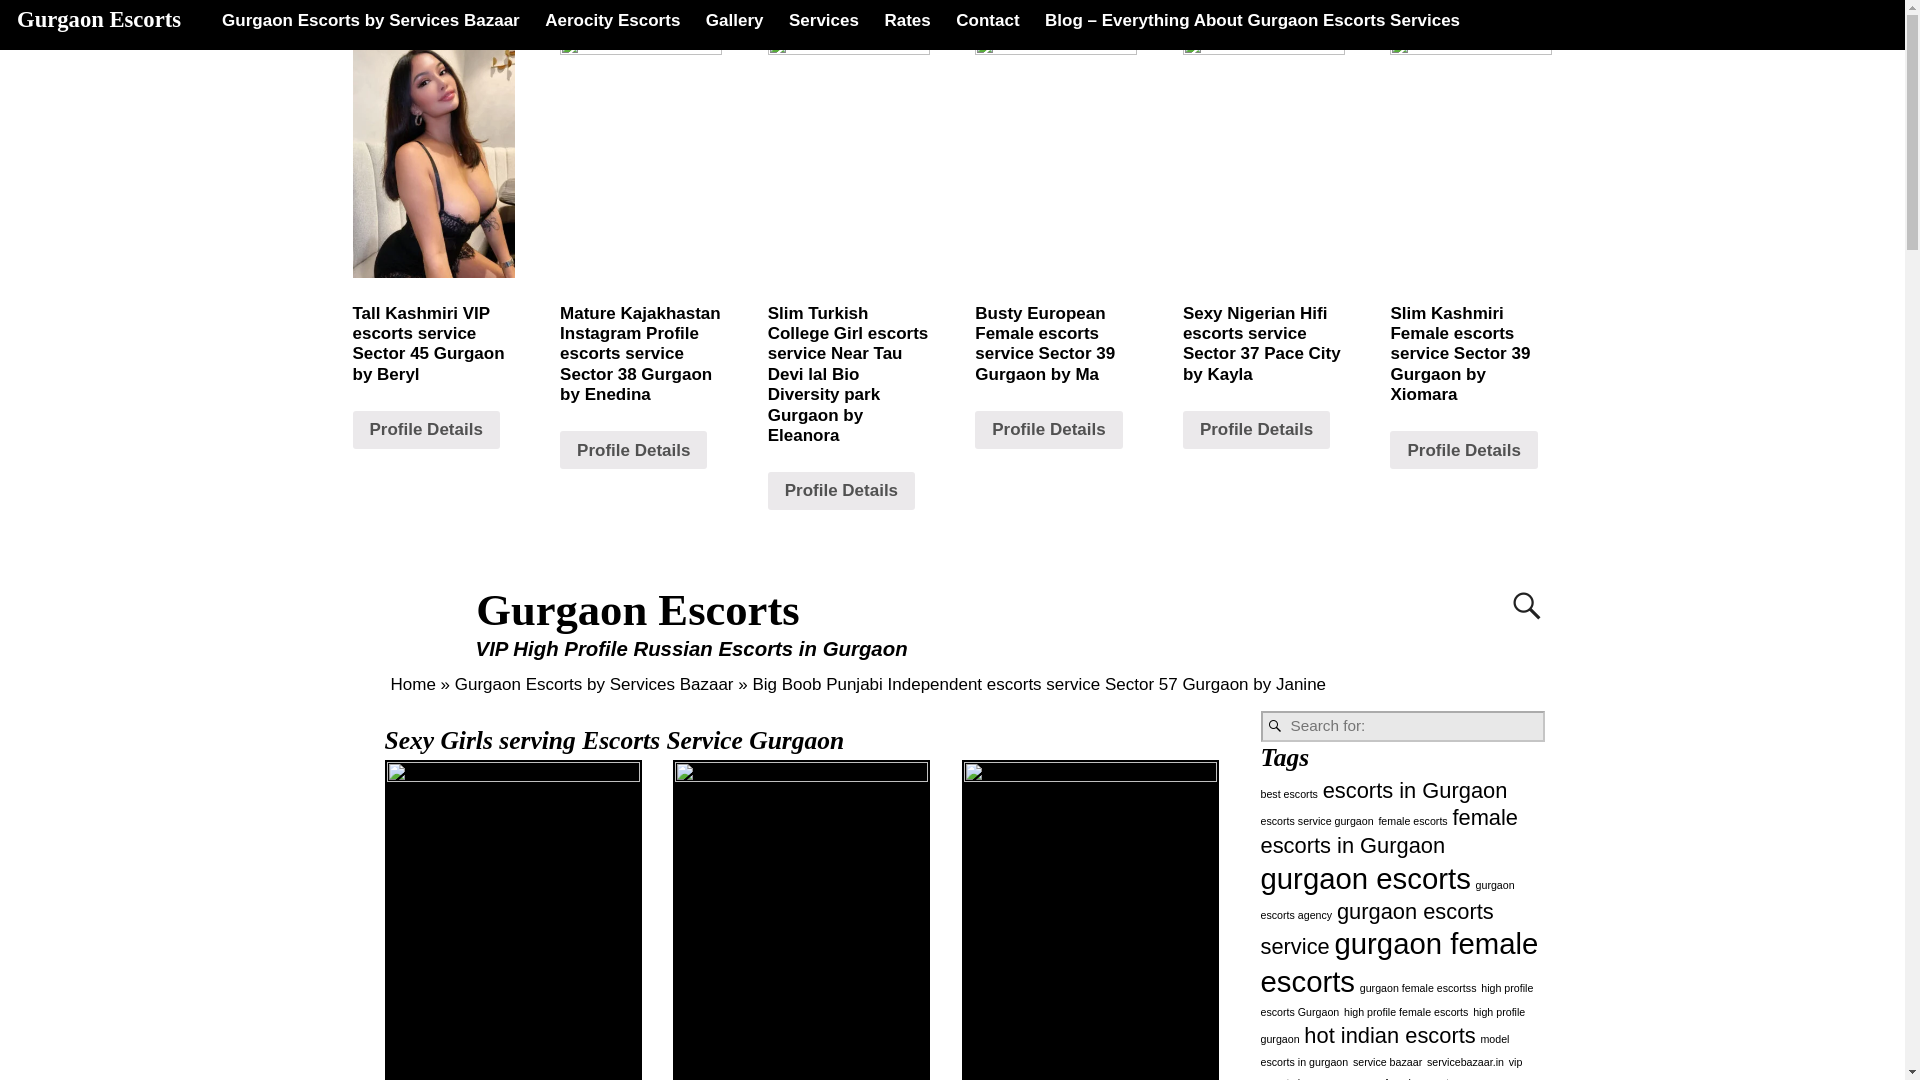 This screenshot has width=1920, height=1080. I want to click on Aerocity Escorts, so click(612, 20).